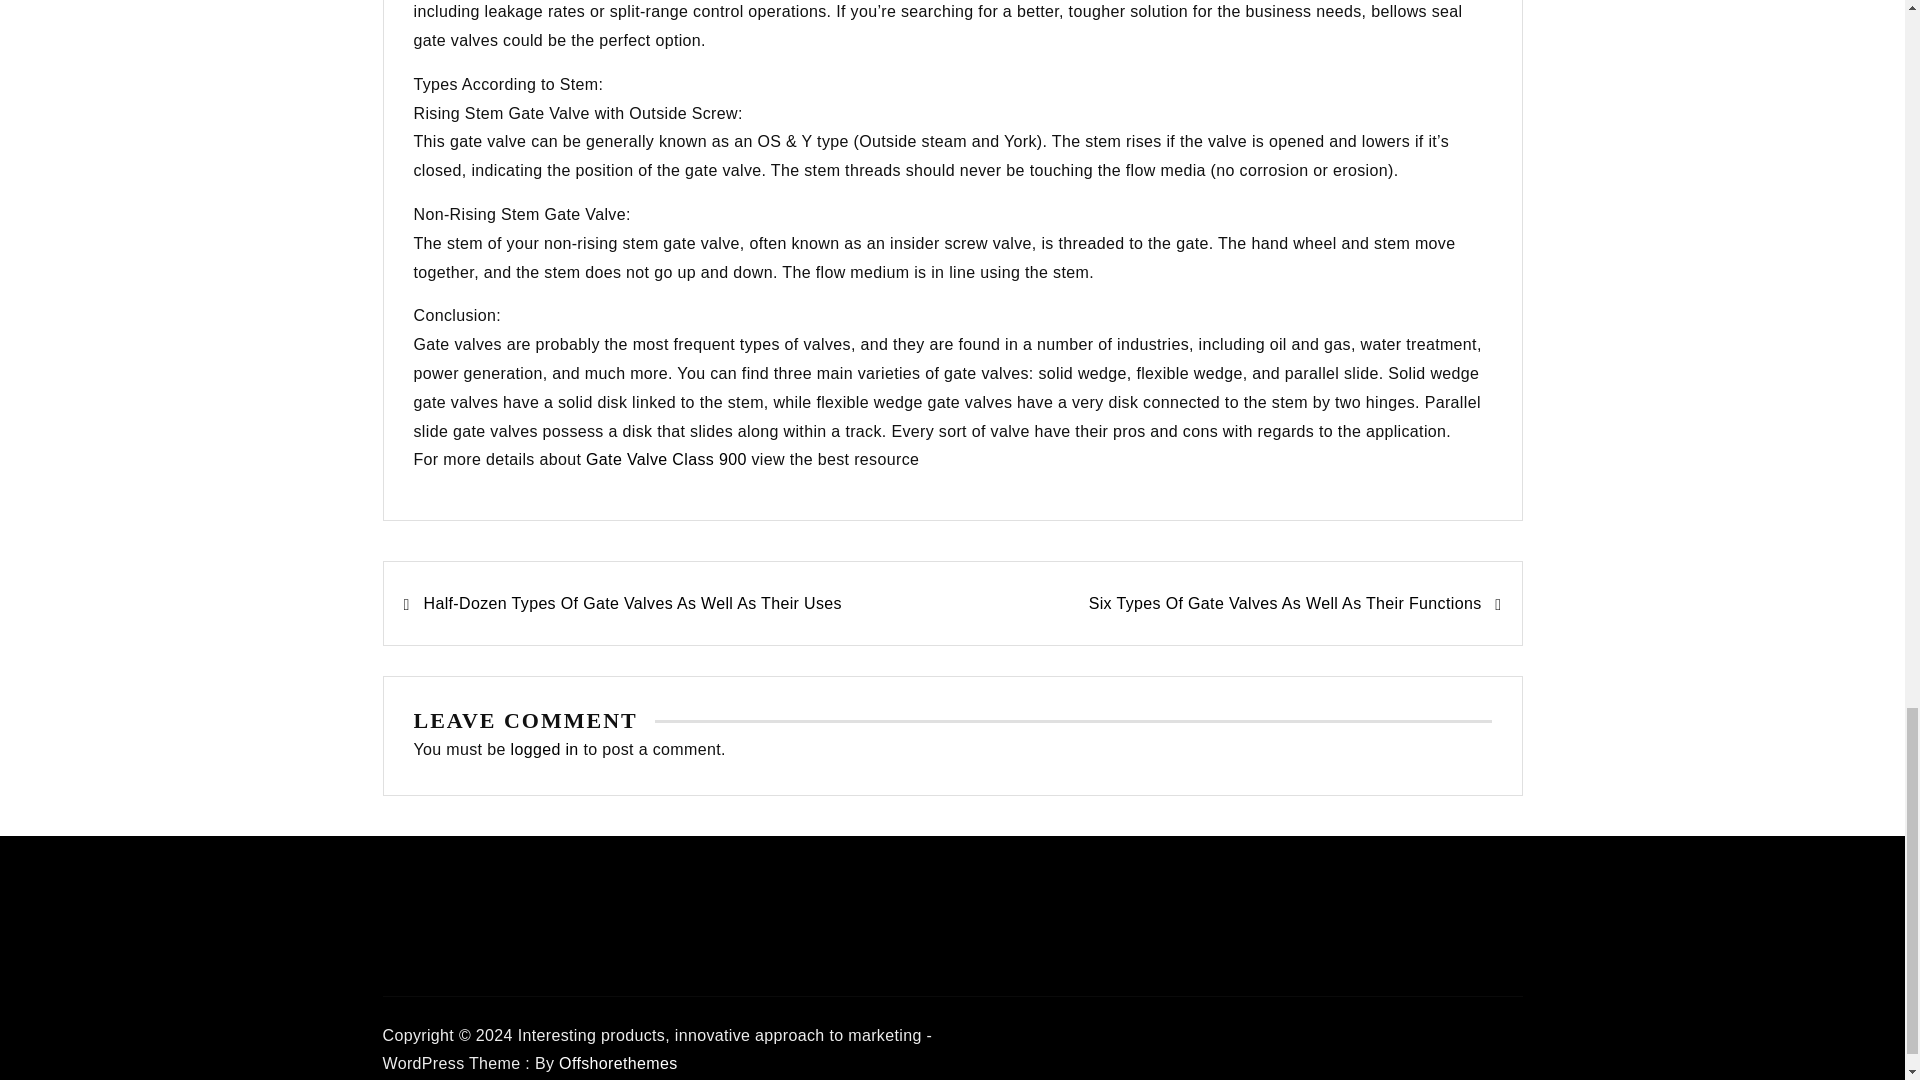  What do you see at coordinates (544, 749) in the screenshot?
I see `logged in` at bounding box center [544, 749].